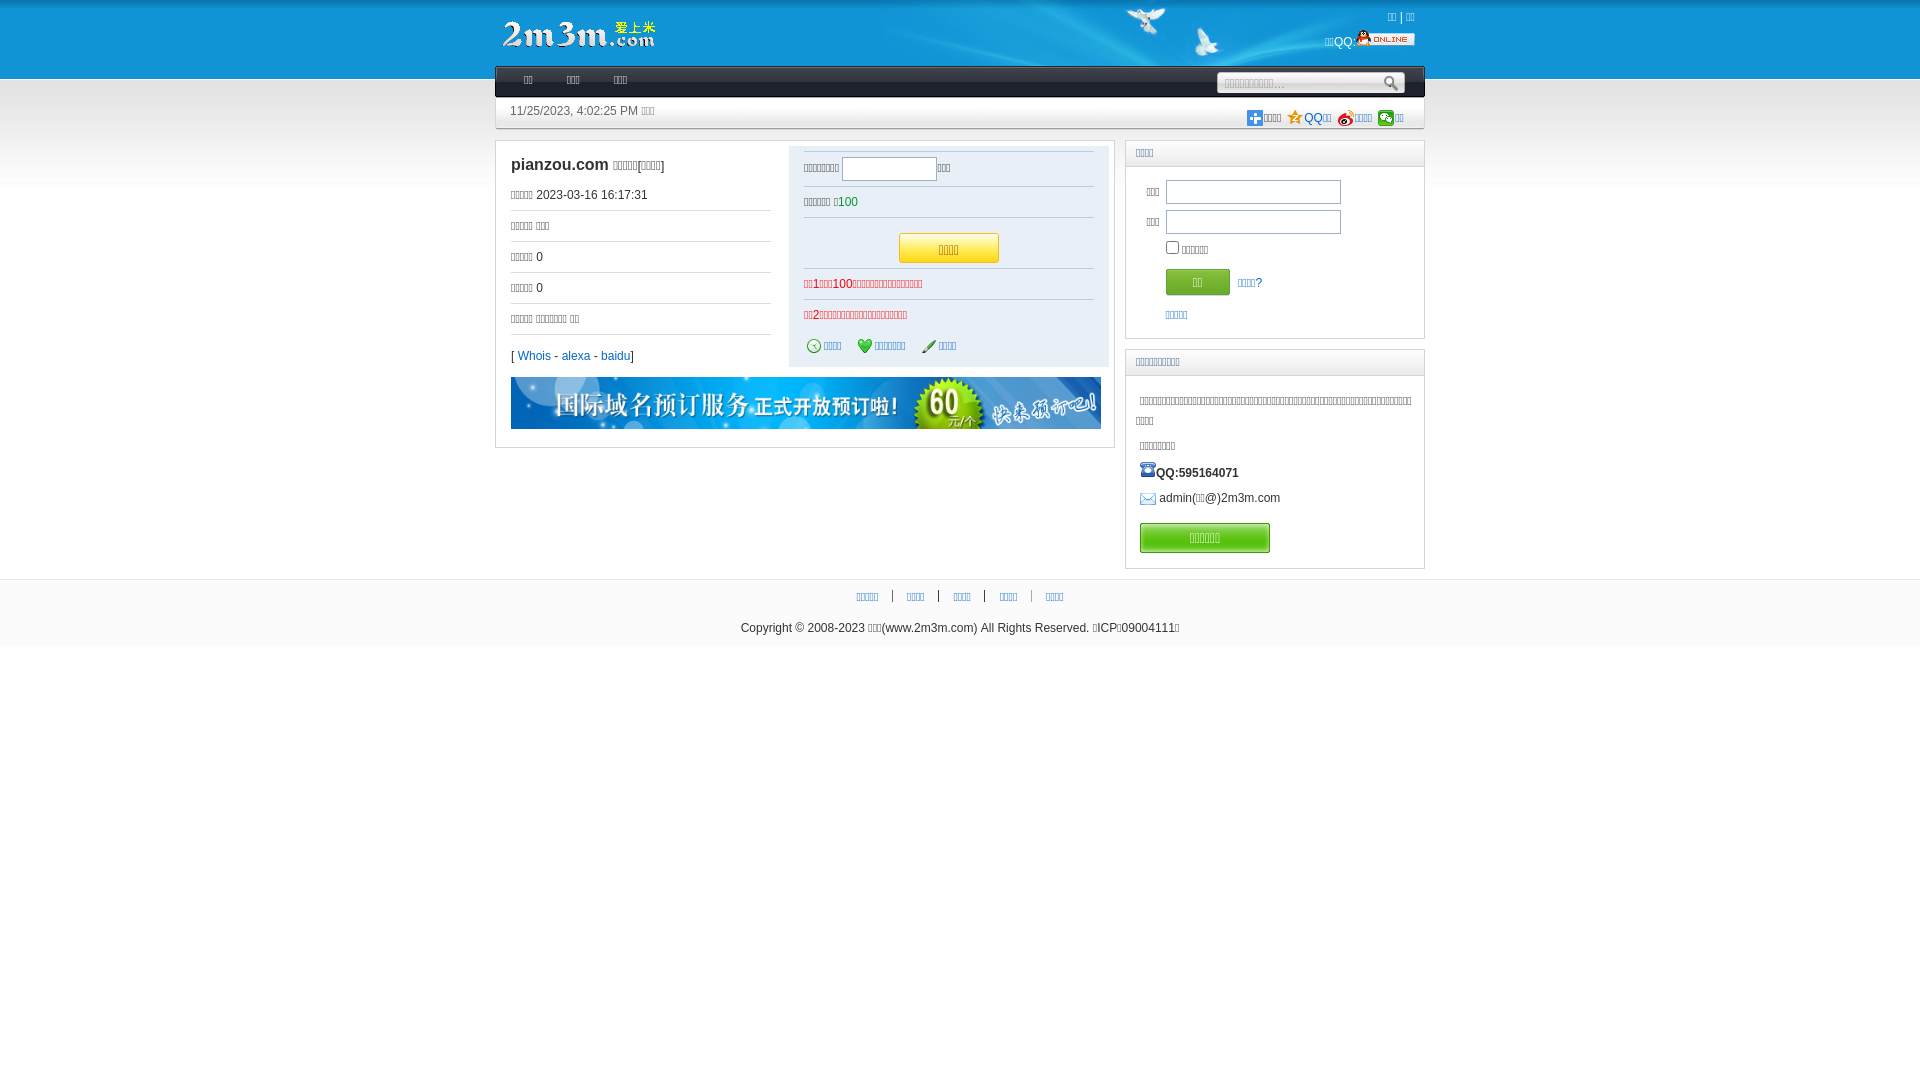  What do you see at coordinates (534, 356) in the screenshot?
I see `Whois` at bounding box center [534, 356].